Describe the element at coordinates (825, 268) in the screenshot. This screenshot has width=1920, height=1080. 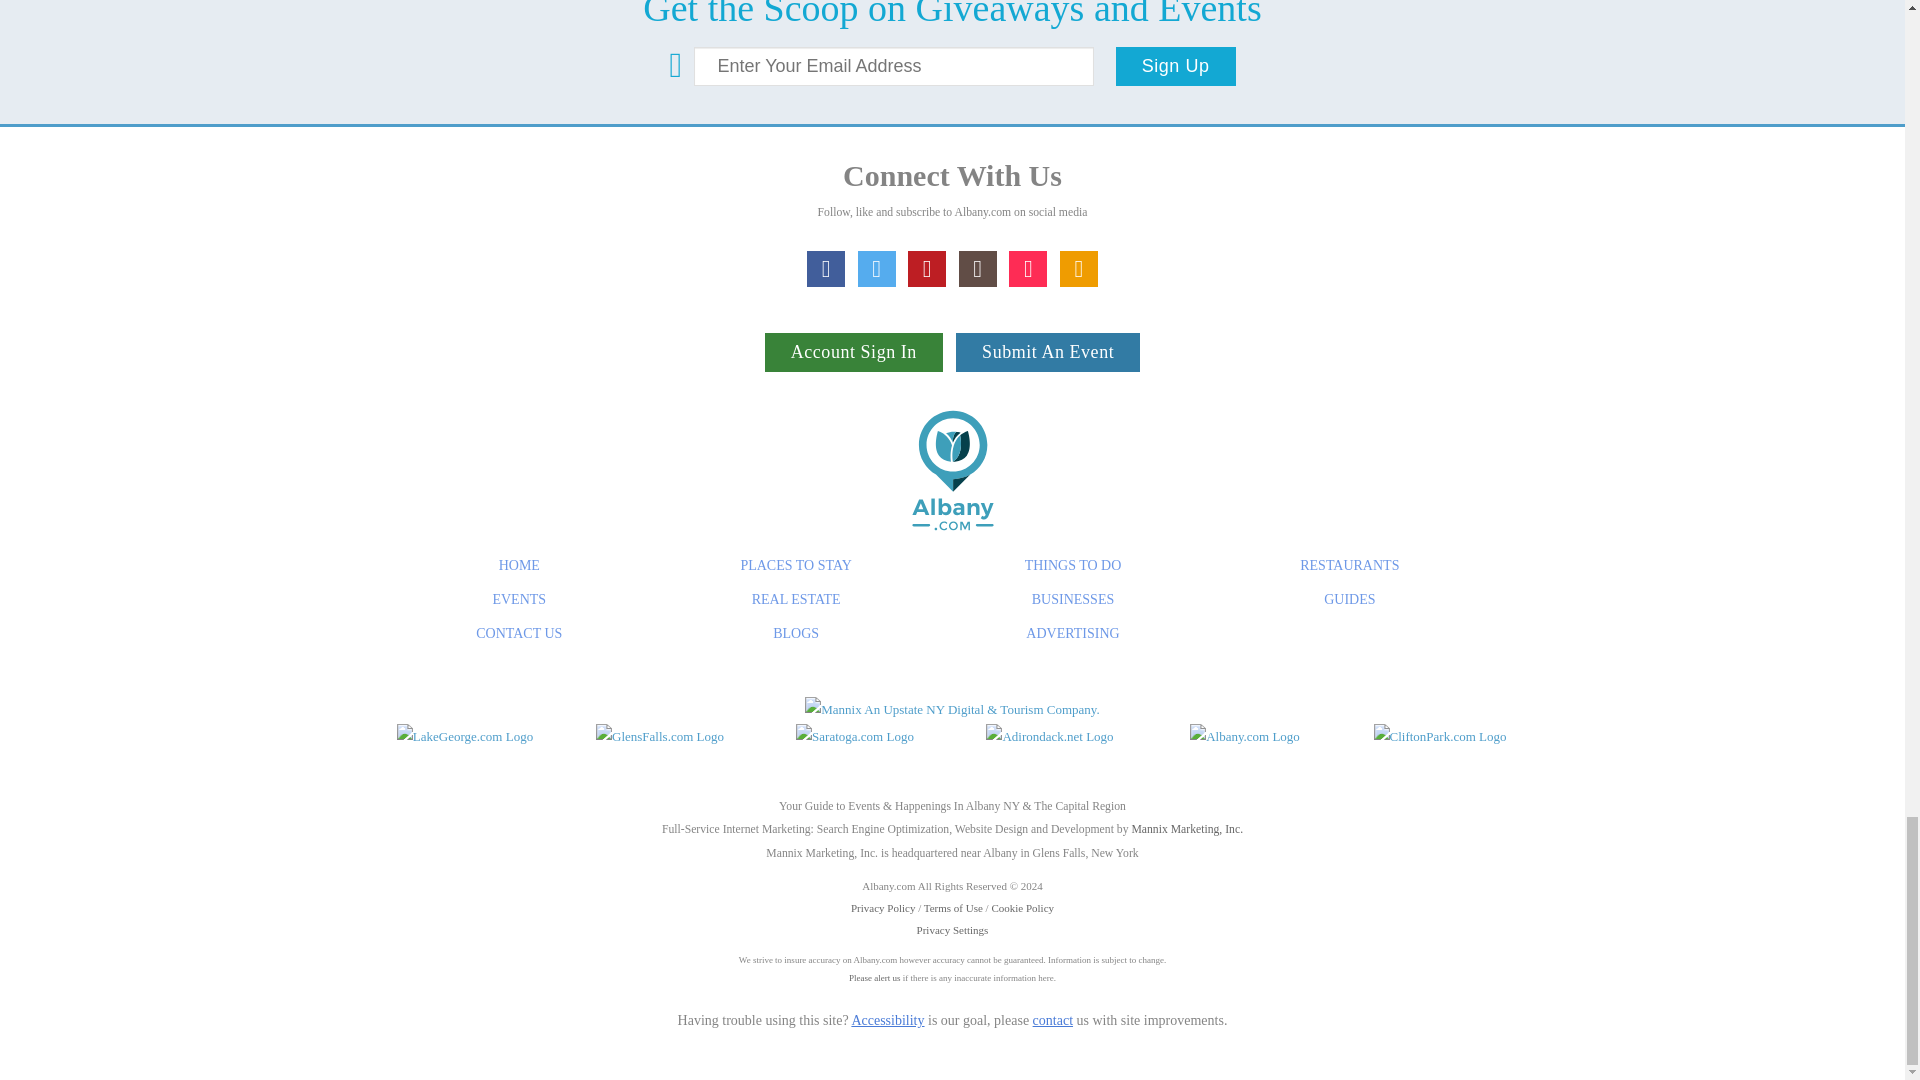
I see `Facebook` at that location.